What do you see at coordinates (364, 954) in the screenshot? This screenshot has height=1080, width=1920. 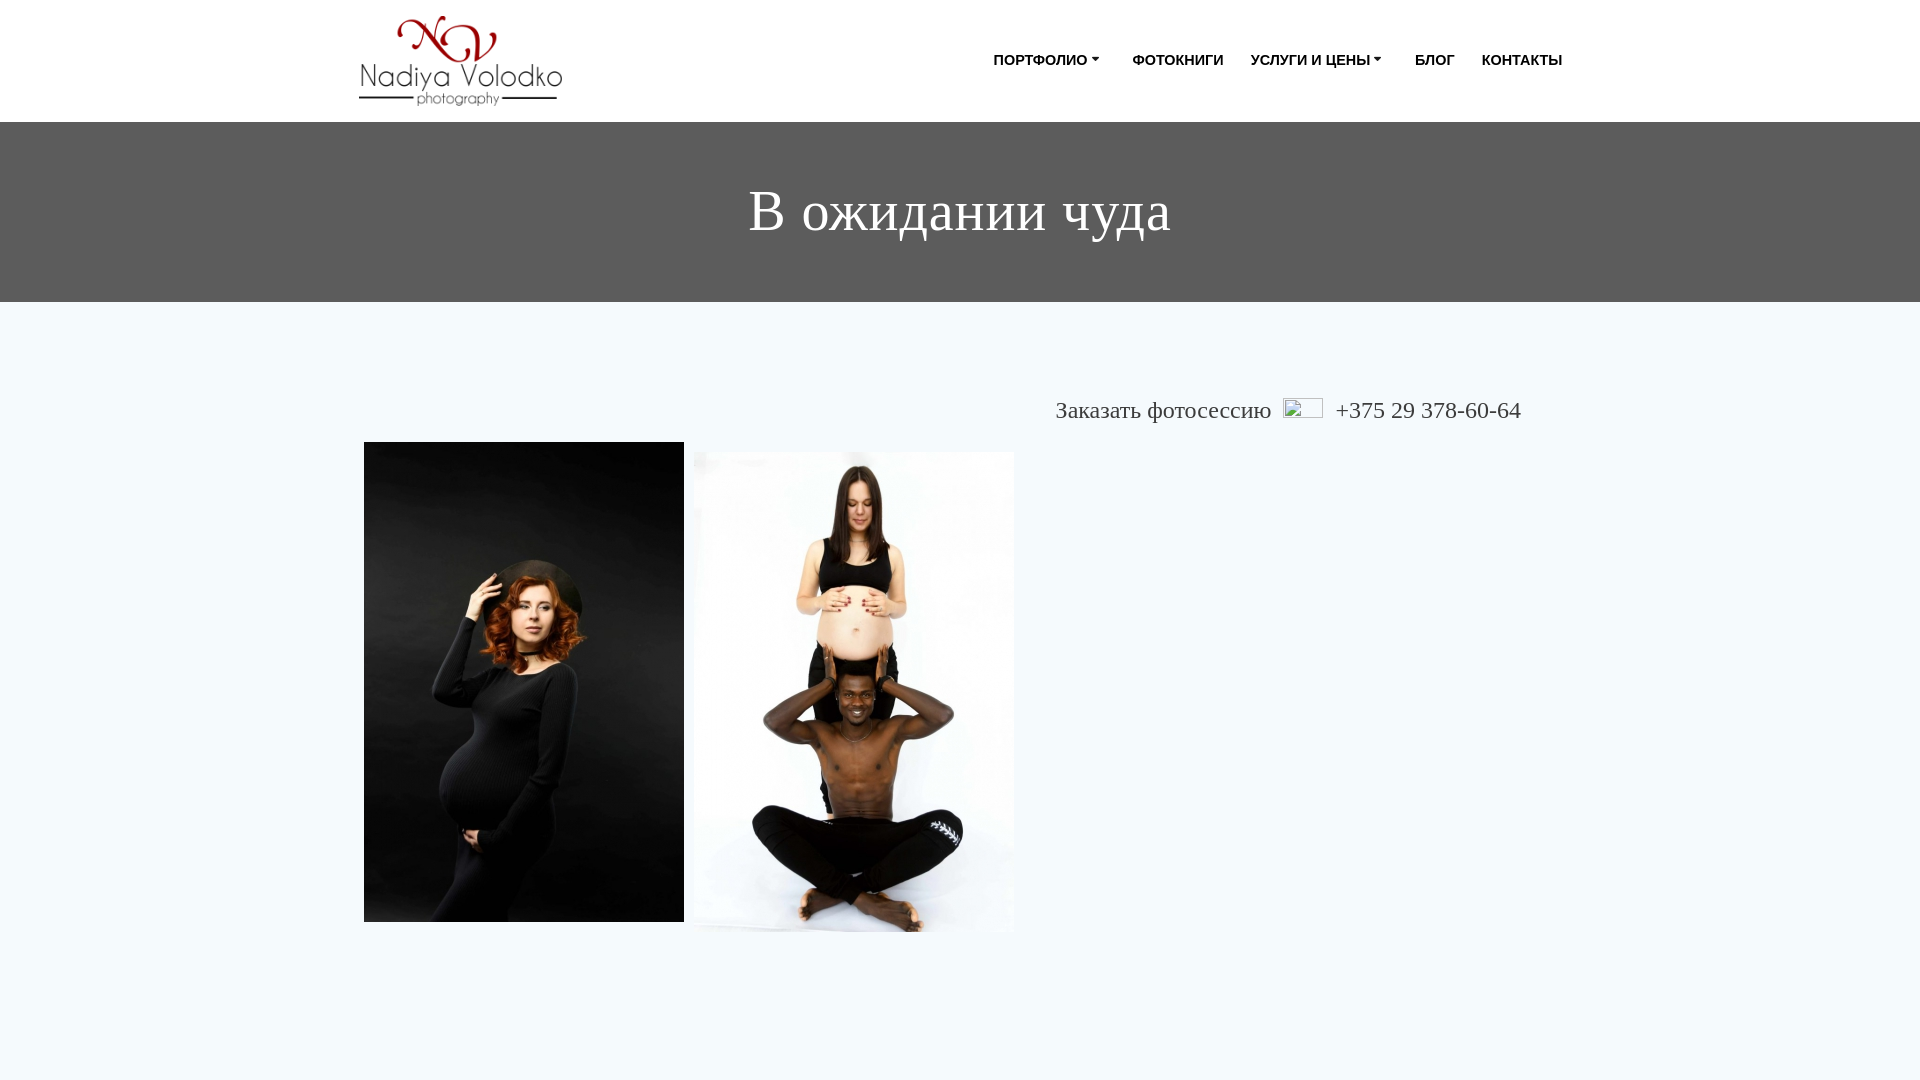 I see `DSC_5467` at bounding box center [364, 954].